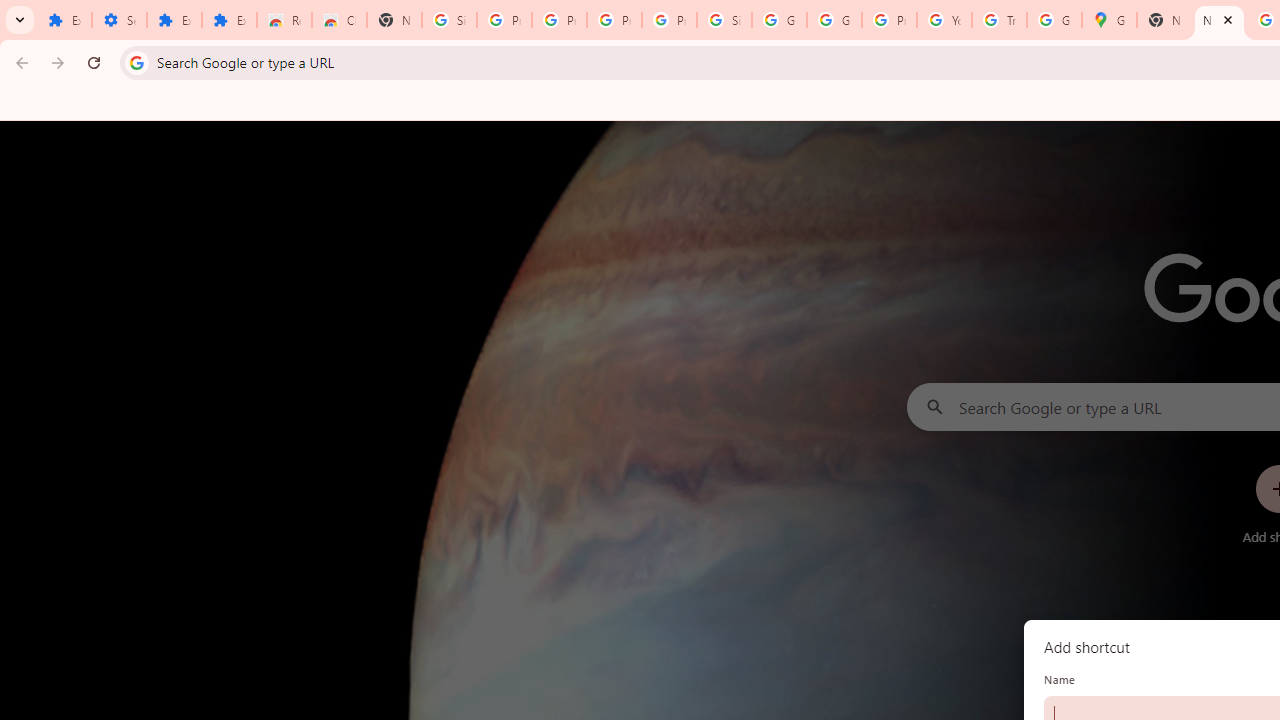 The image size is (1280, 720). What do you see at coordinates (284, 20) in the screenshot?
I see `Reviews: Helix Fruit Jump Arcade Game` at bounding box center [284, 20].